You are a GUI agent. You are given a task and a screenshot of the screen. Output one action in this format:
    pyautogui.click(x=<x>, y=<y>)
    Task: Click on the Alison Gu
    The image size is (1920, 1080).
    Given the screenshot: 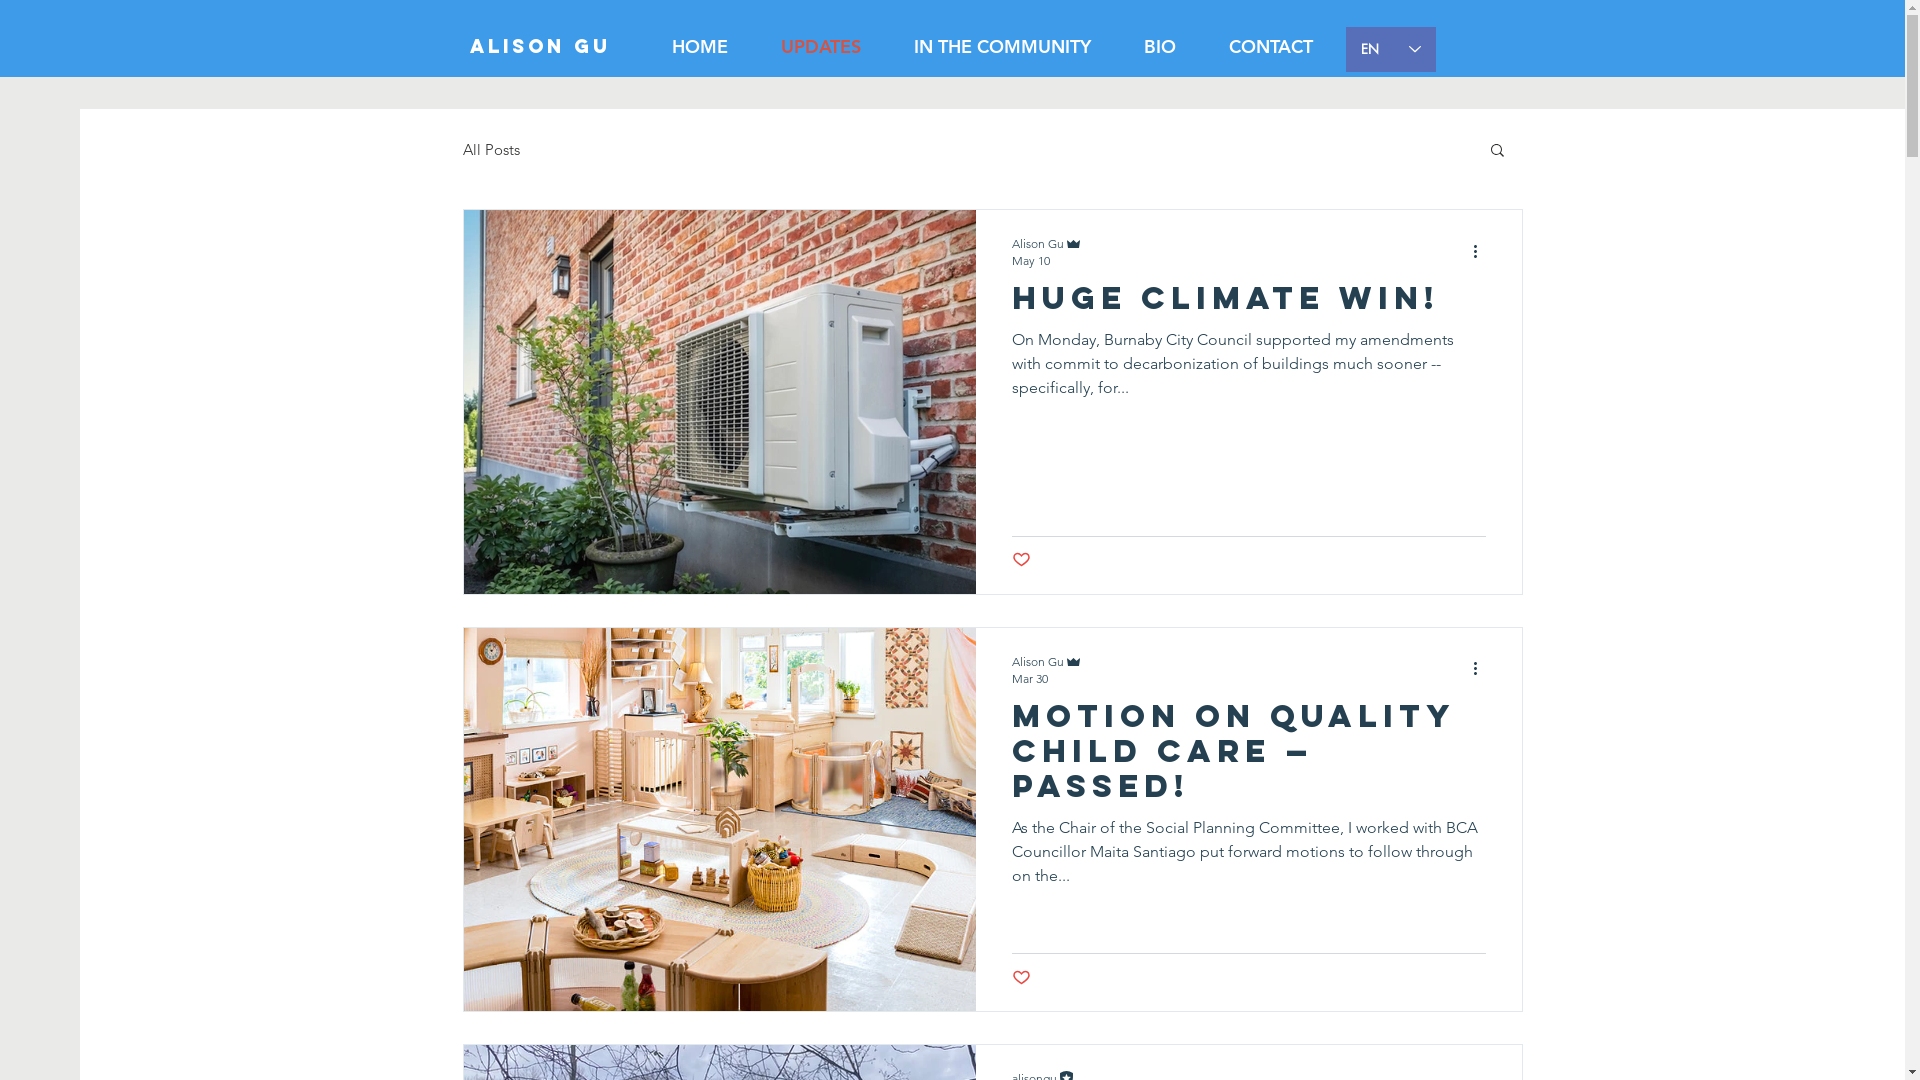 What is the action you would take?
    pyautogui.click(x=560, y=47)
    